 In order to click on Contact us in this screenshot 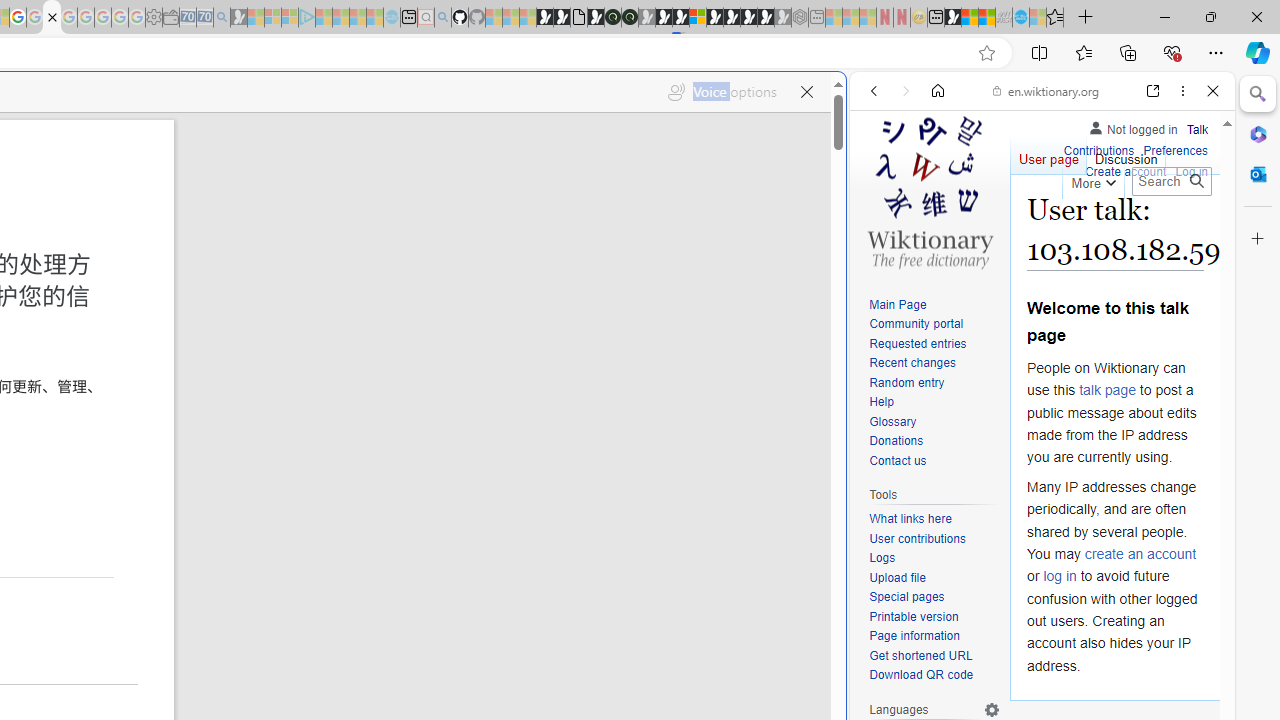, I will do `click(934, 461)`.